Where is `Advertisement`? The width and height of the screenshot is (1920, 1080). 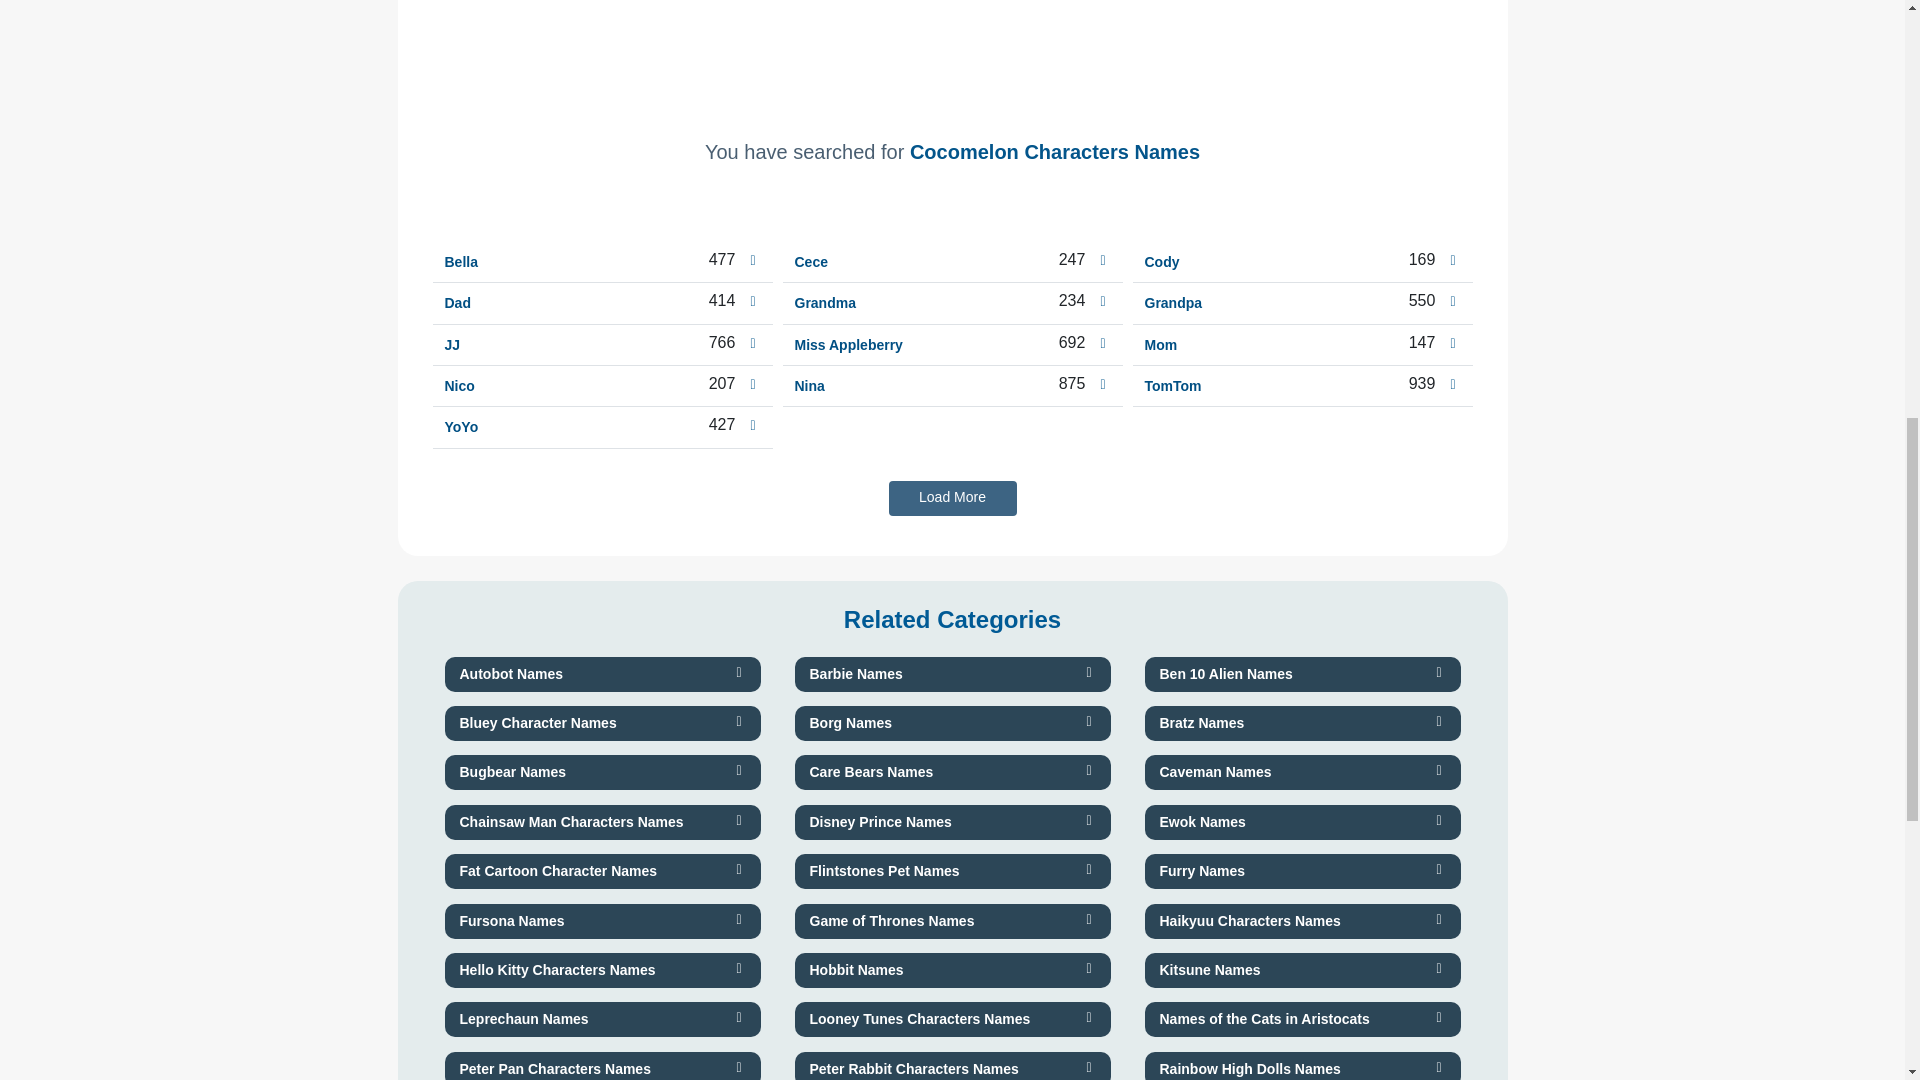 Advertisement is located at coordinates (952, 50).